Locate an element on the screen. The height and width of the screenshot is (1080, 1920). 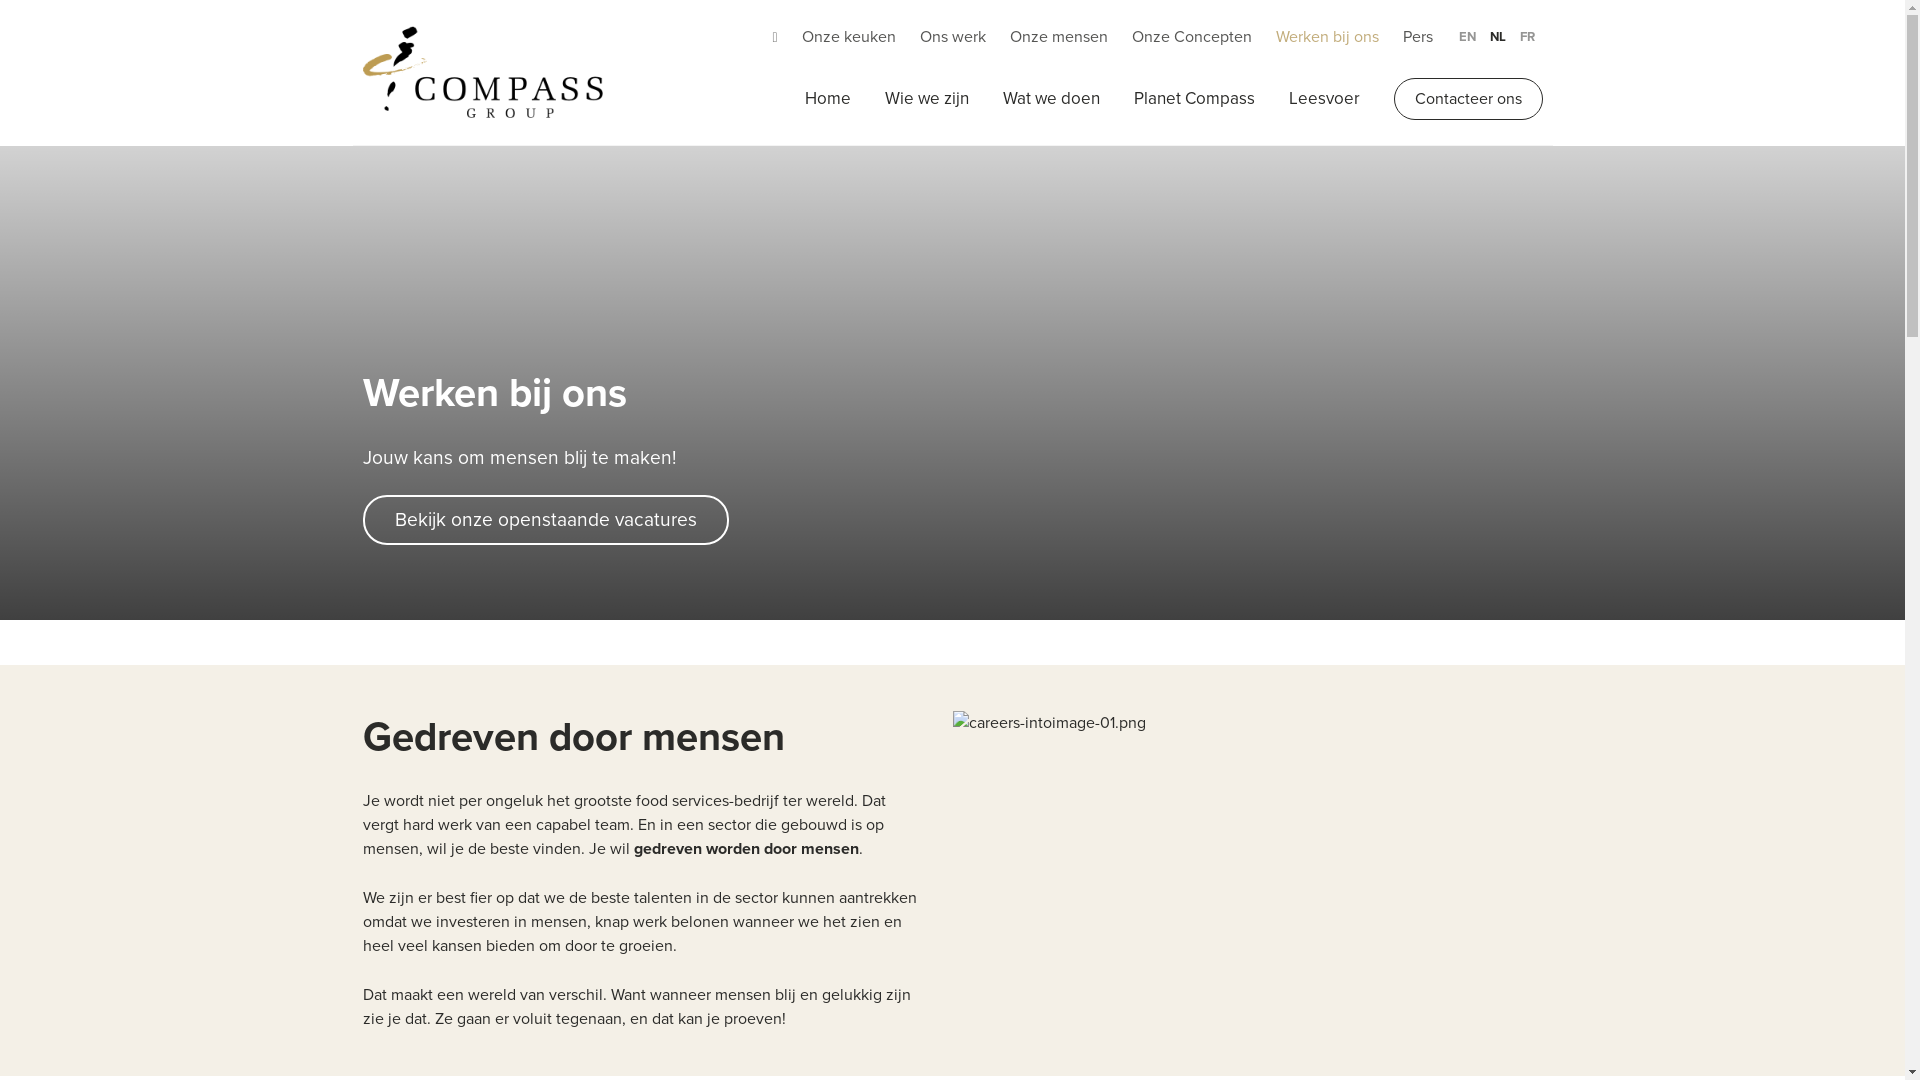
Planet Compass is located at coordinates (1194, 99).